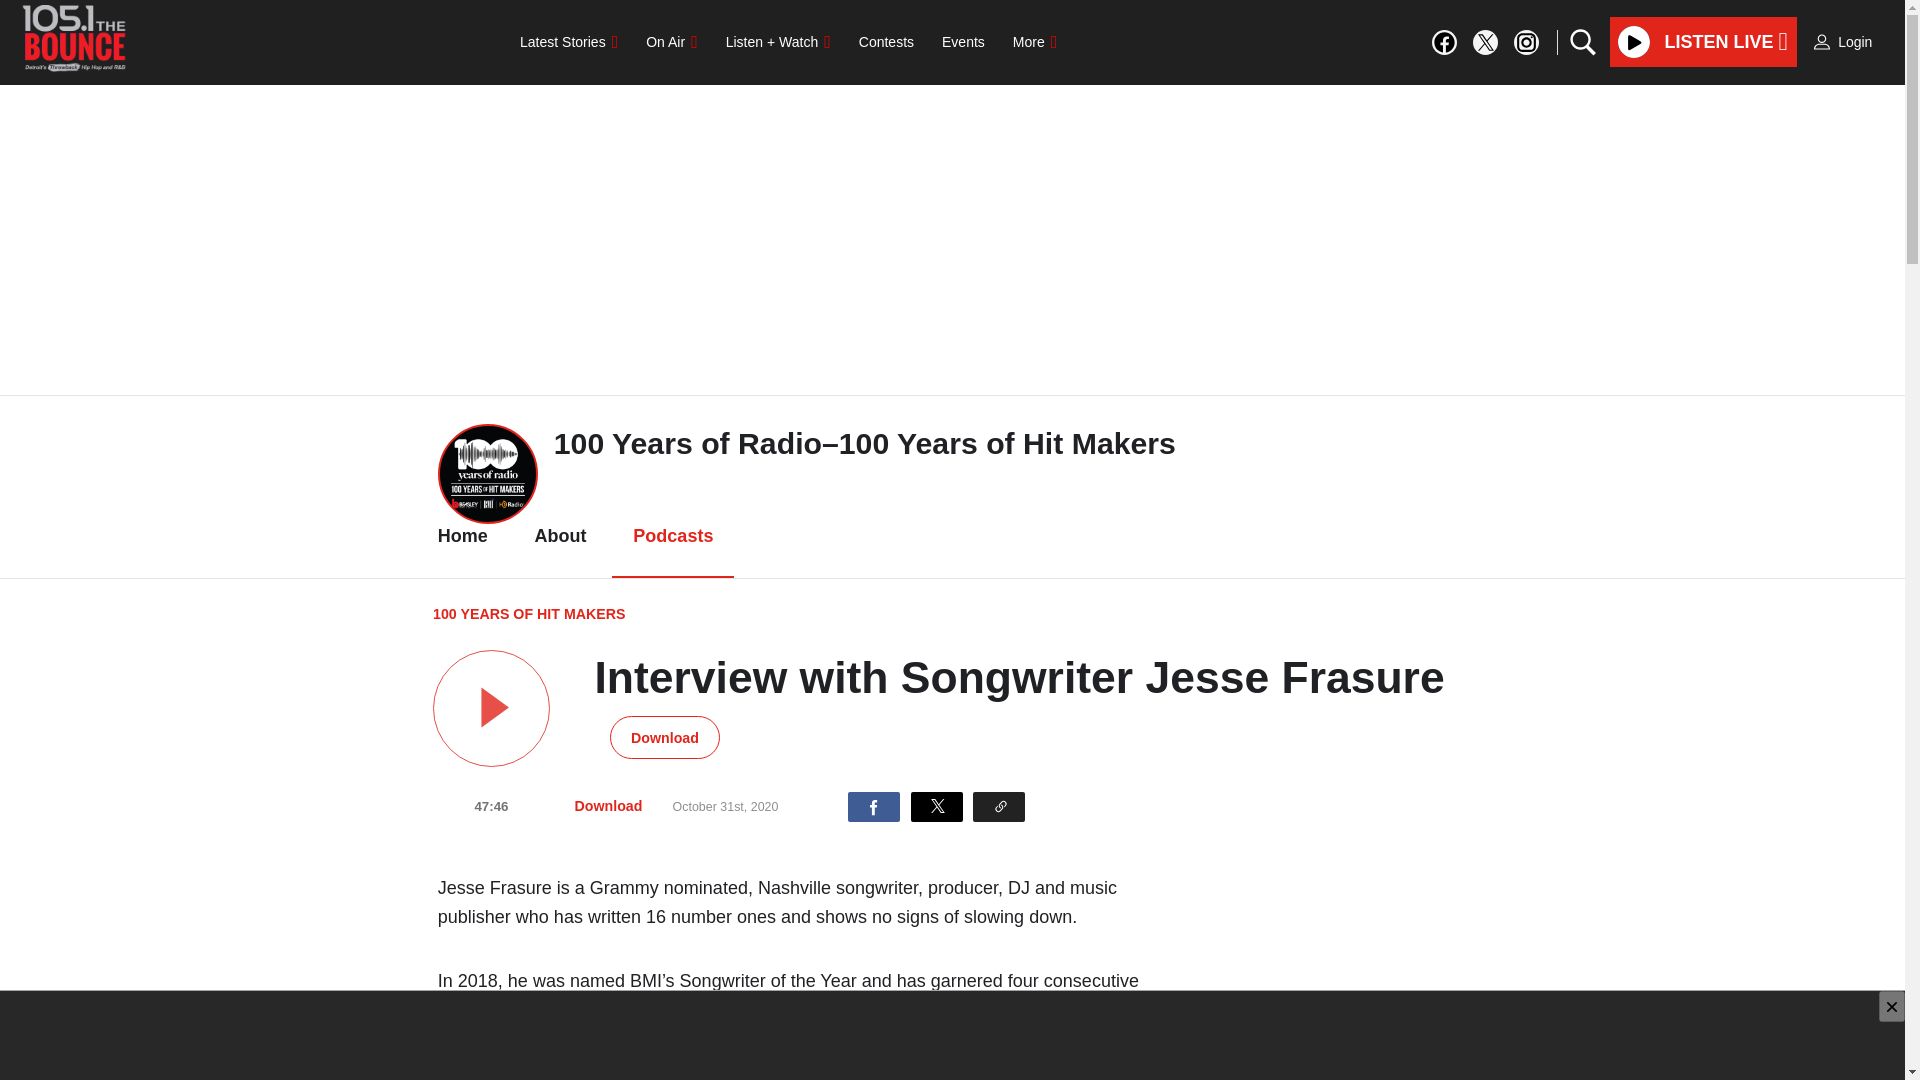 This screenshot has height=1080, width=1920. Describe the element at coordinates (962, 41) in the screenshot. I see `Events` at that location.